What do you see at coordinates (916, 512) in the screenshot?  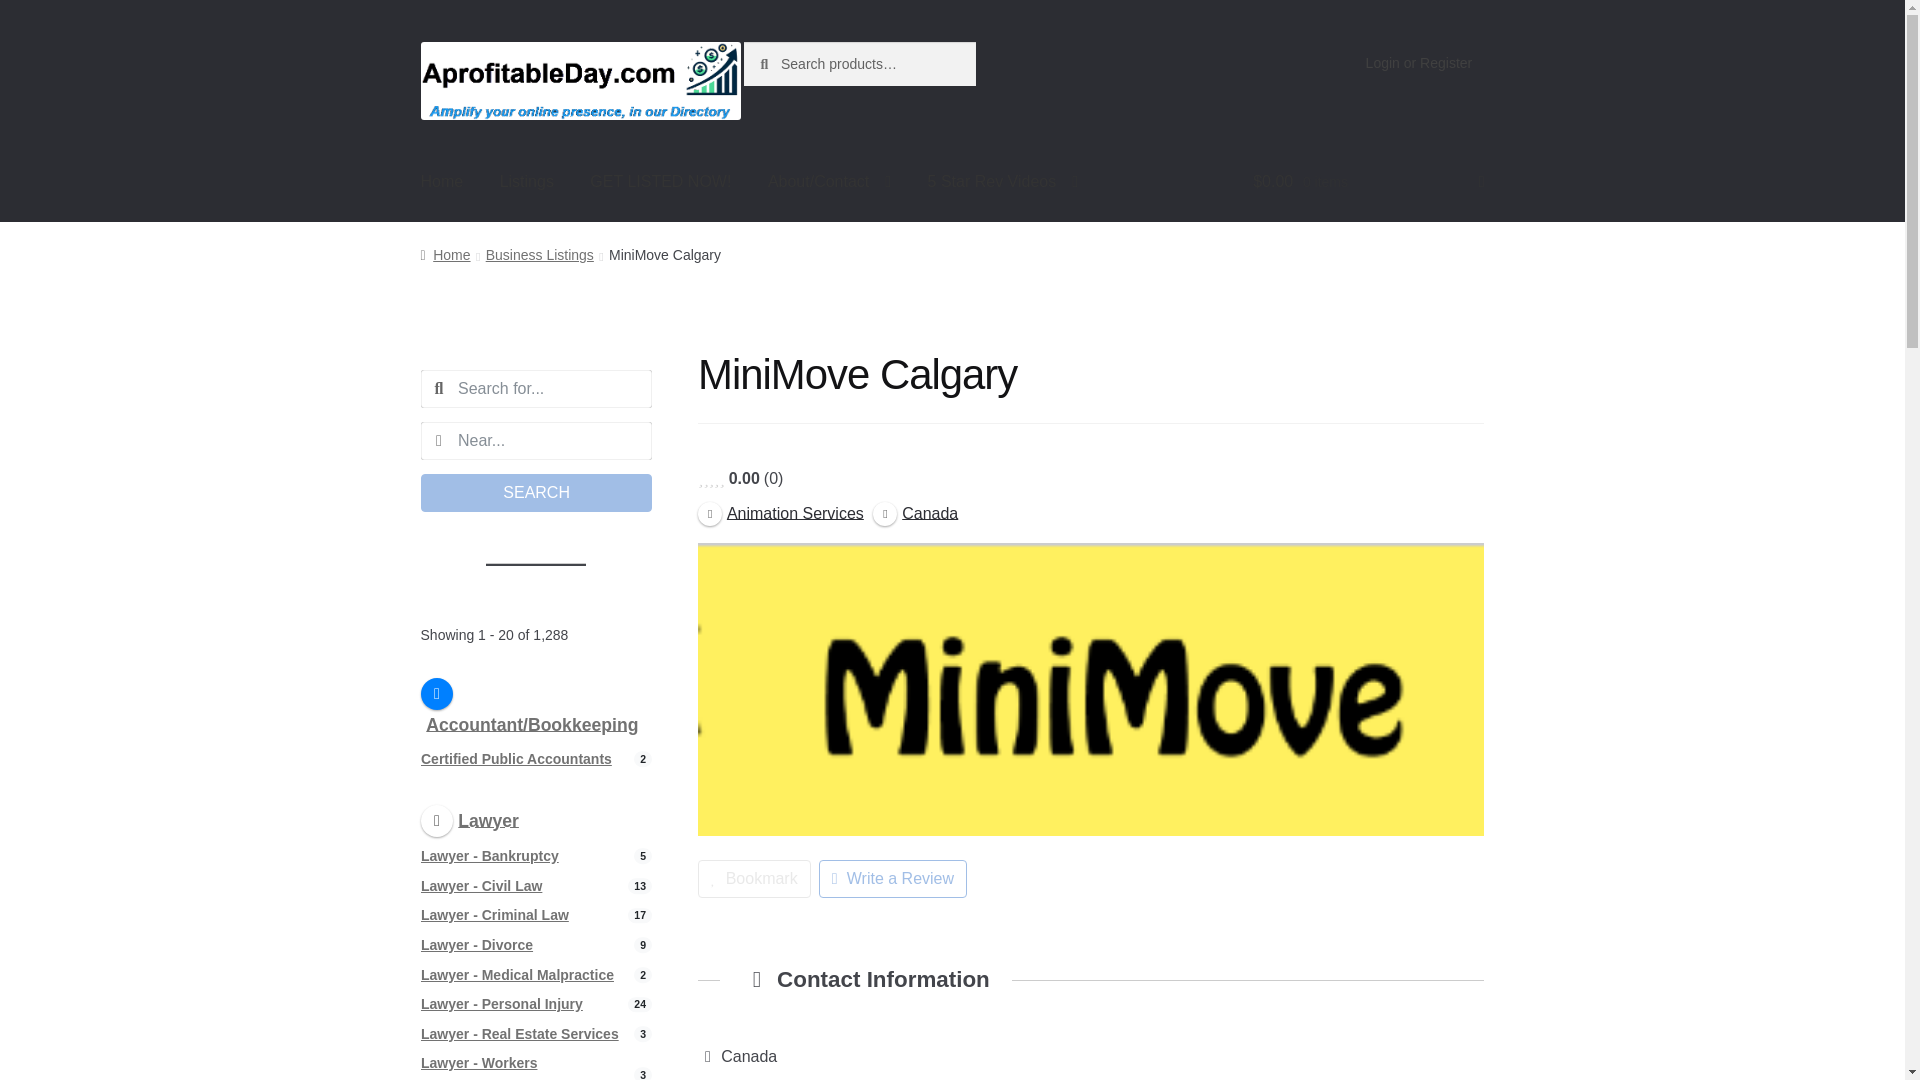 I see `Canada` at bounding box center [916, 512].